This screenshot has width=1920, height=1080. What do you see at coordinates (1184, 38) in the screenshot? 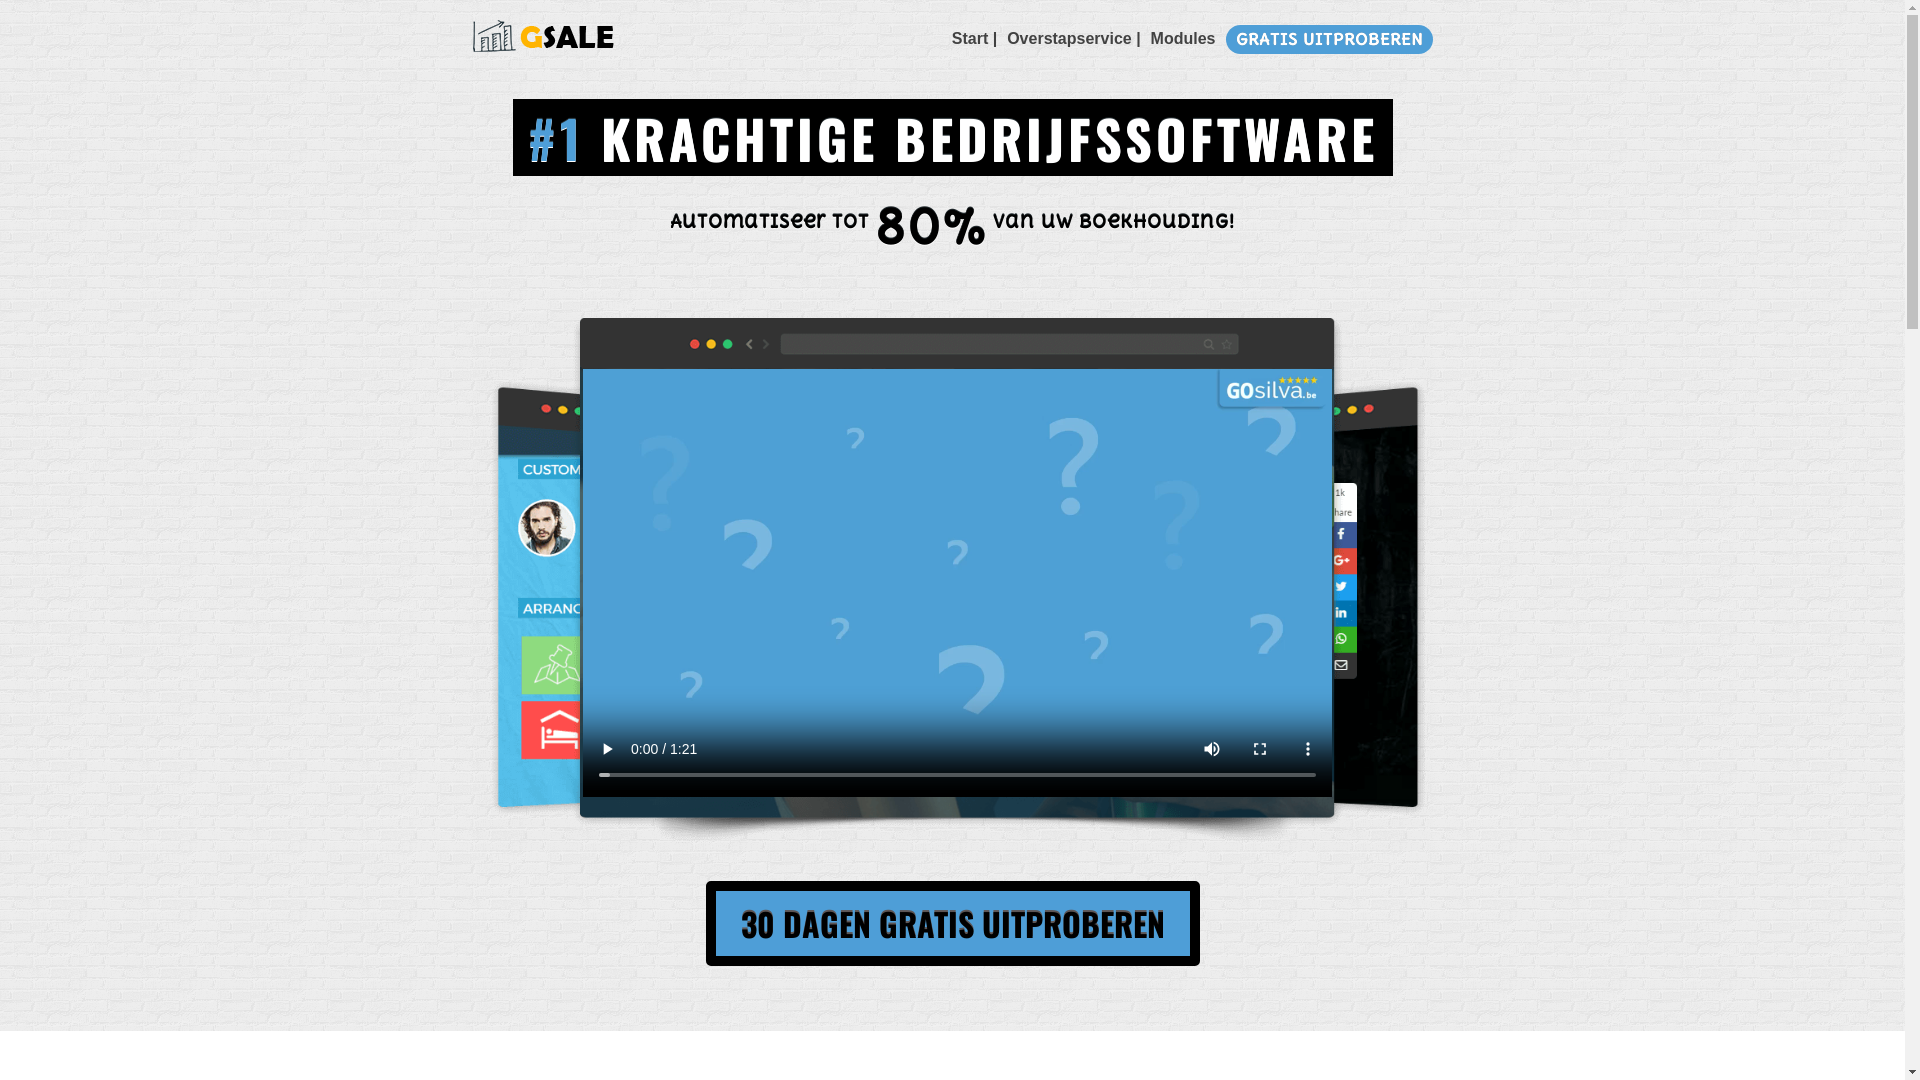
I see `Modules` at bounding box center [1184, 38].